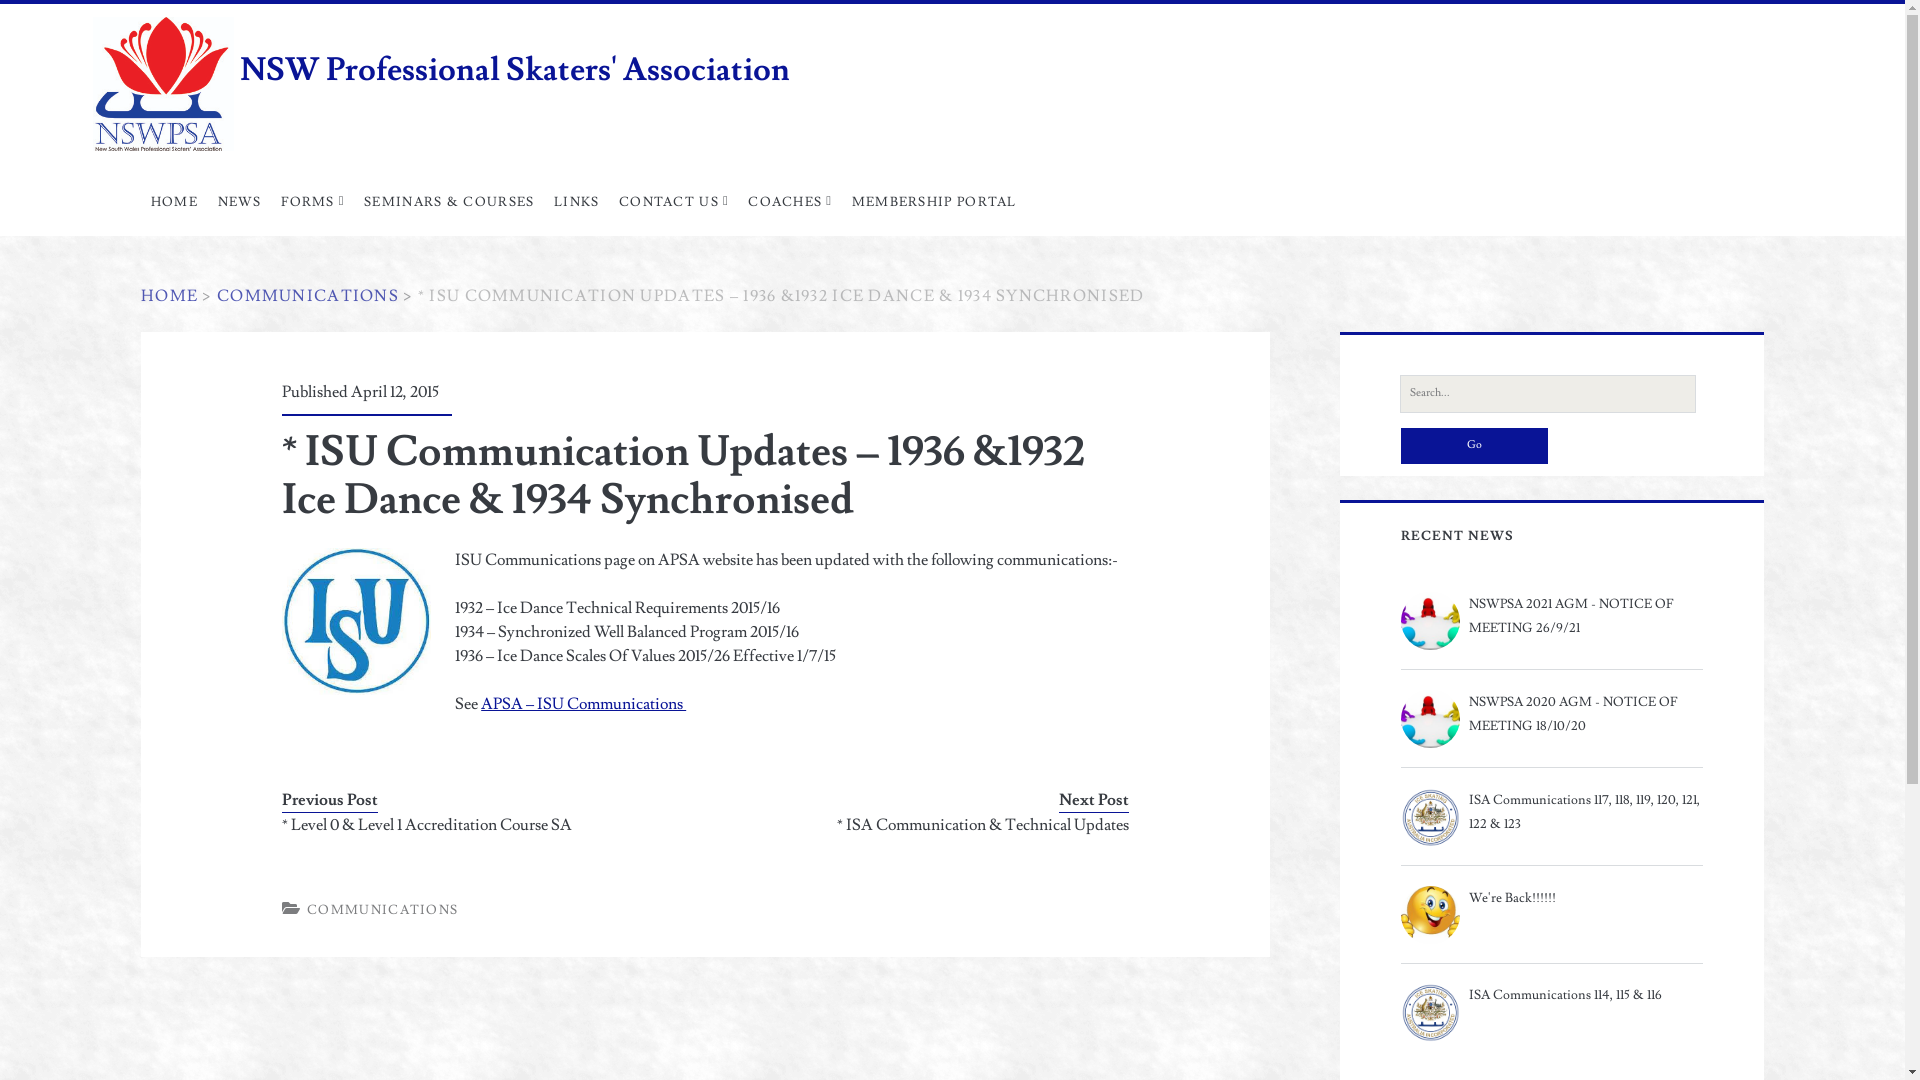  What do you see at coordinates (240, 202) in the screenshot?
I see `NEWS` at bounding box center [240, 202].